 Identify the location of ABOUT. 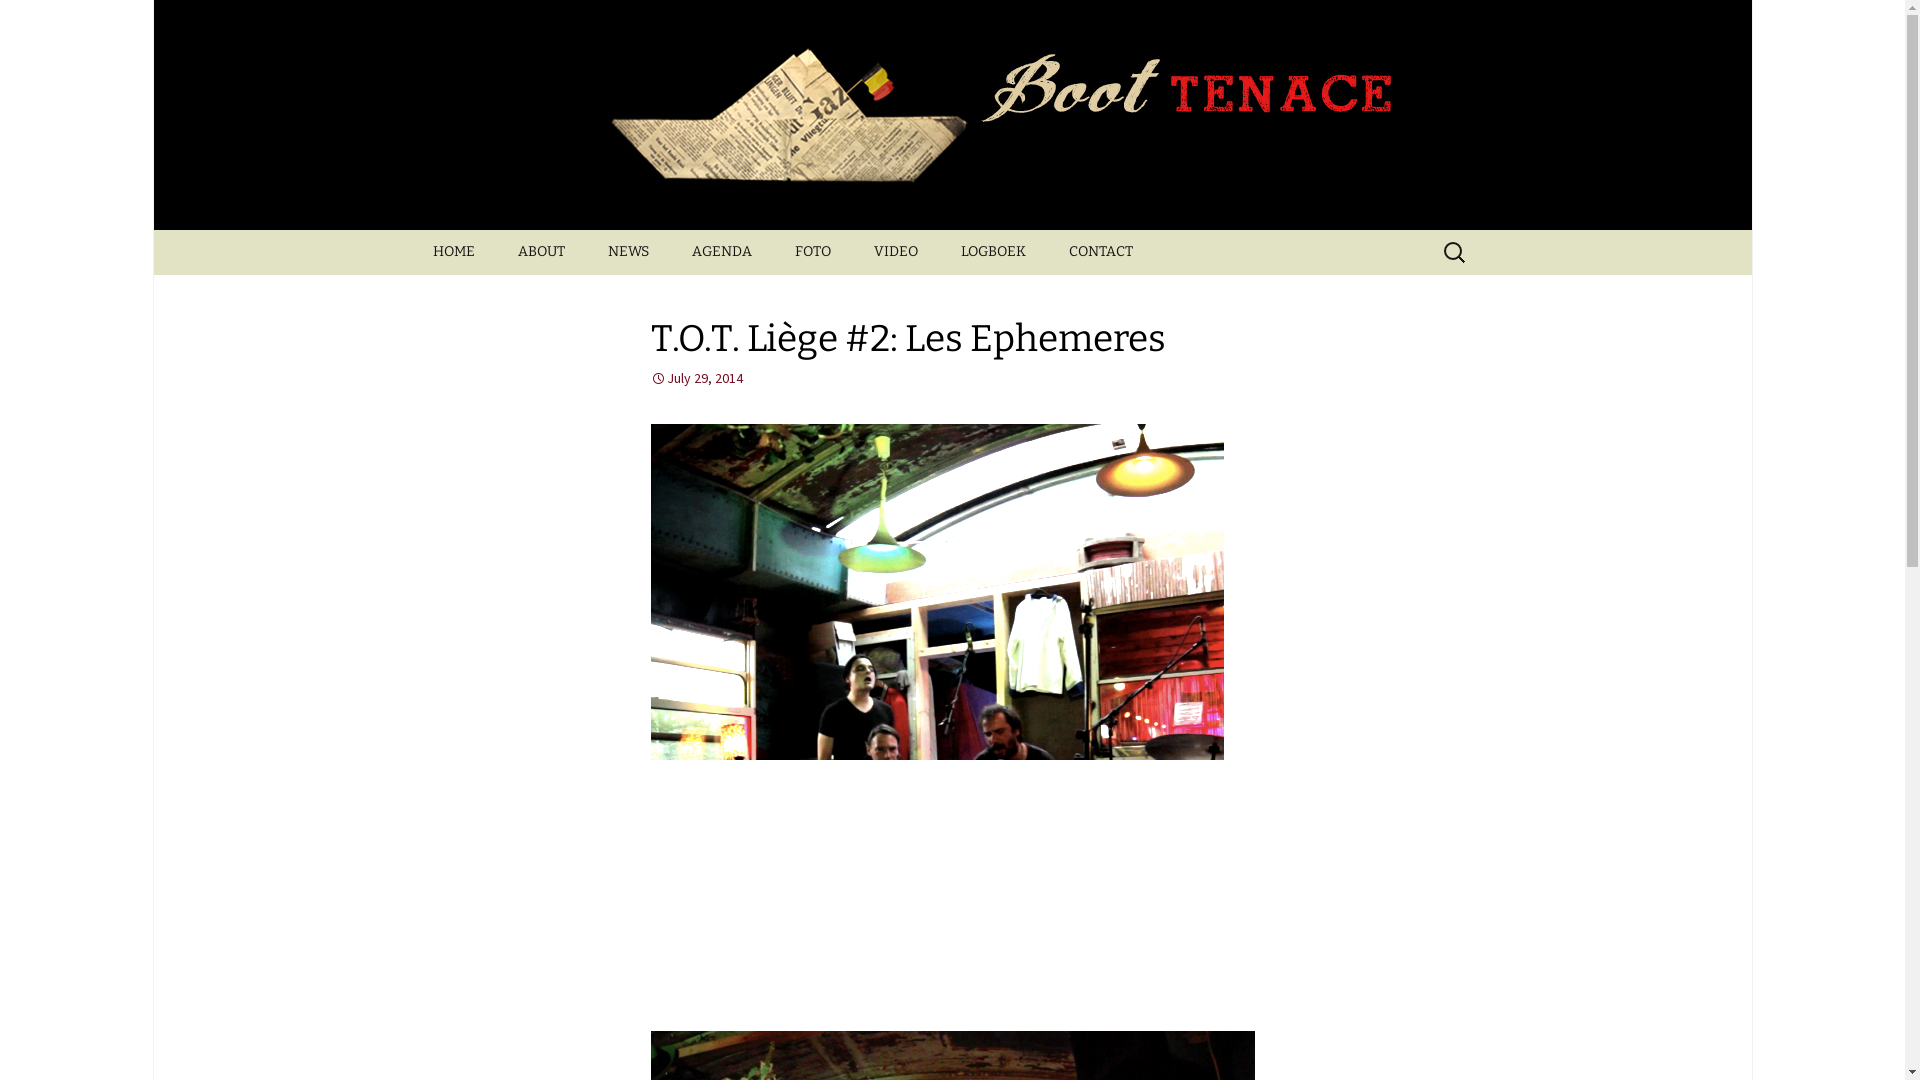
(542, 252).